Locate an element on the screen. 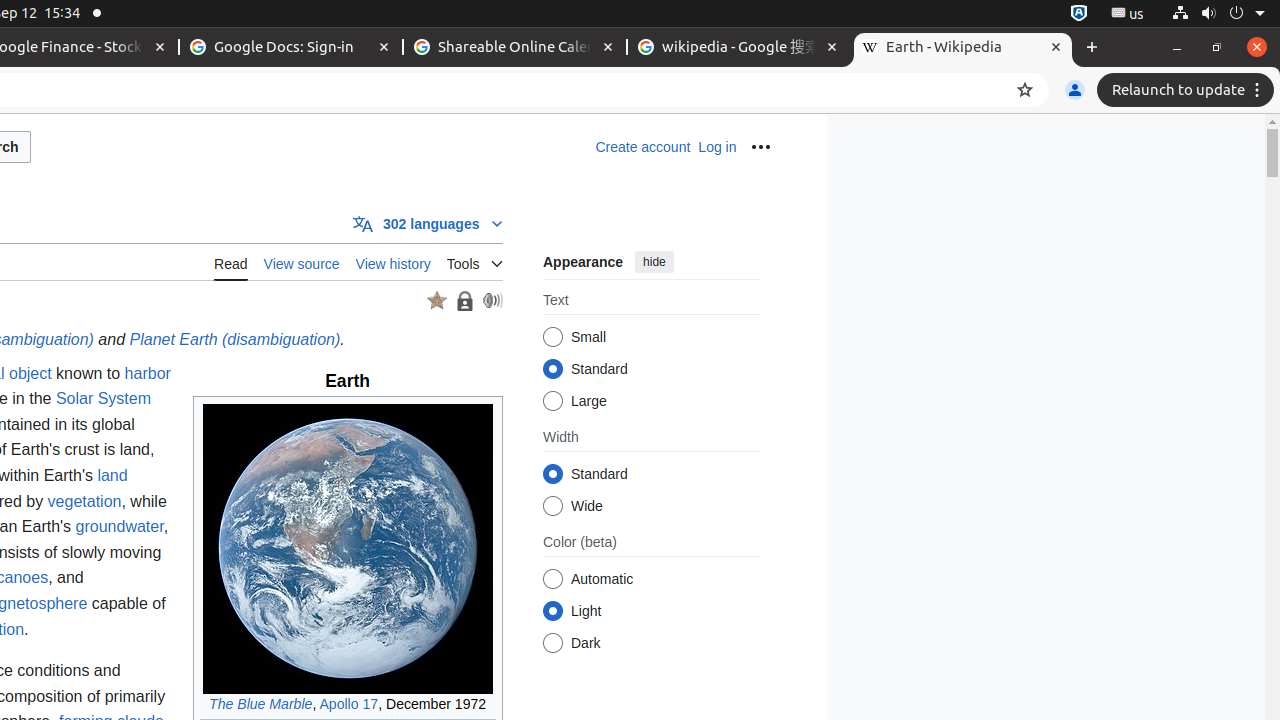  Page semi-protected is located at coordinates (464, 300).